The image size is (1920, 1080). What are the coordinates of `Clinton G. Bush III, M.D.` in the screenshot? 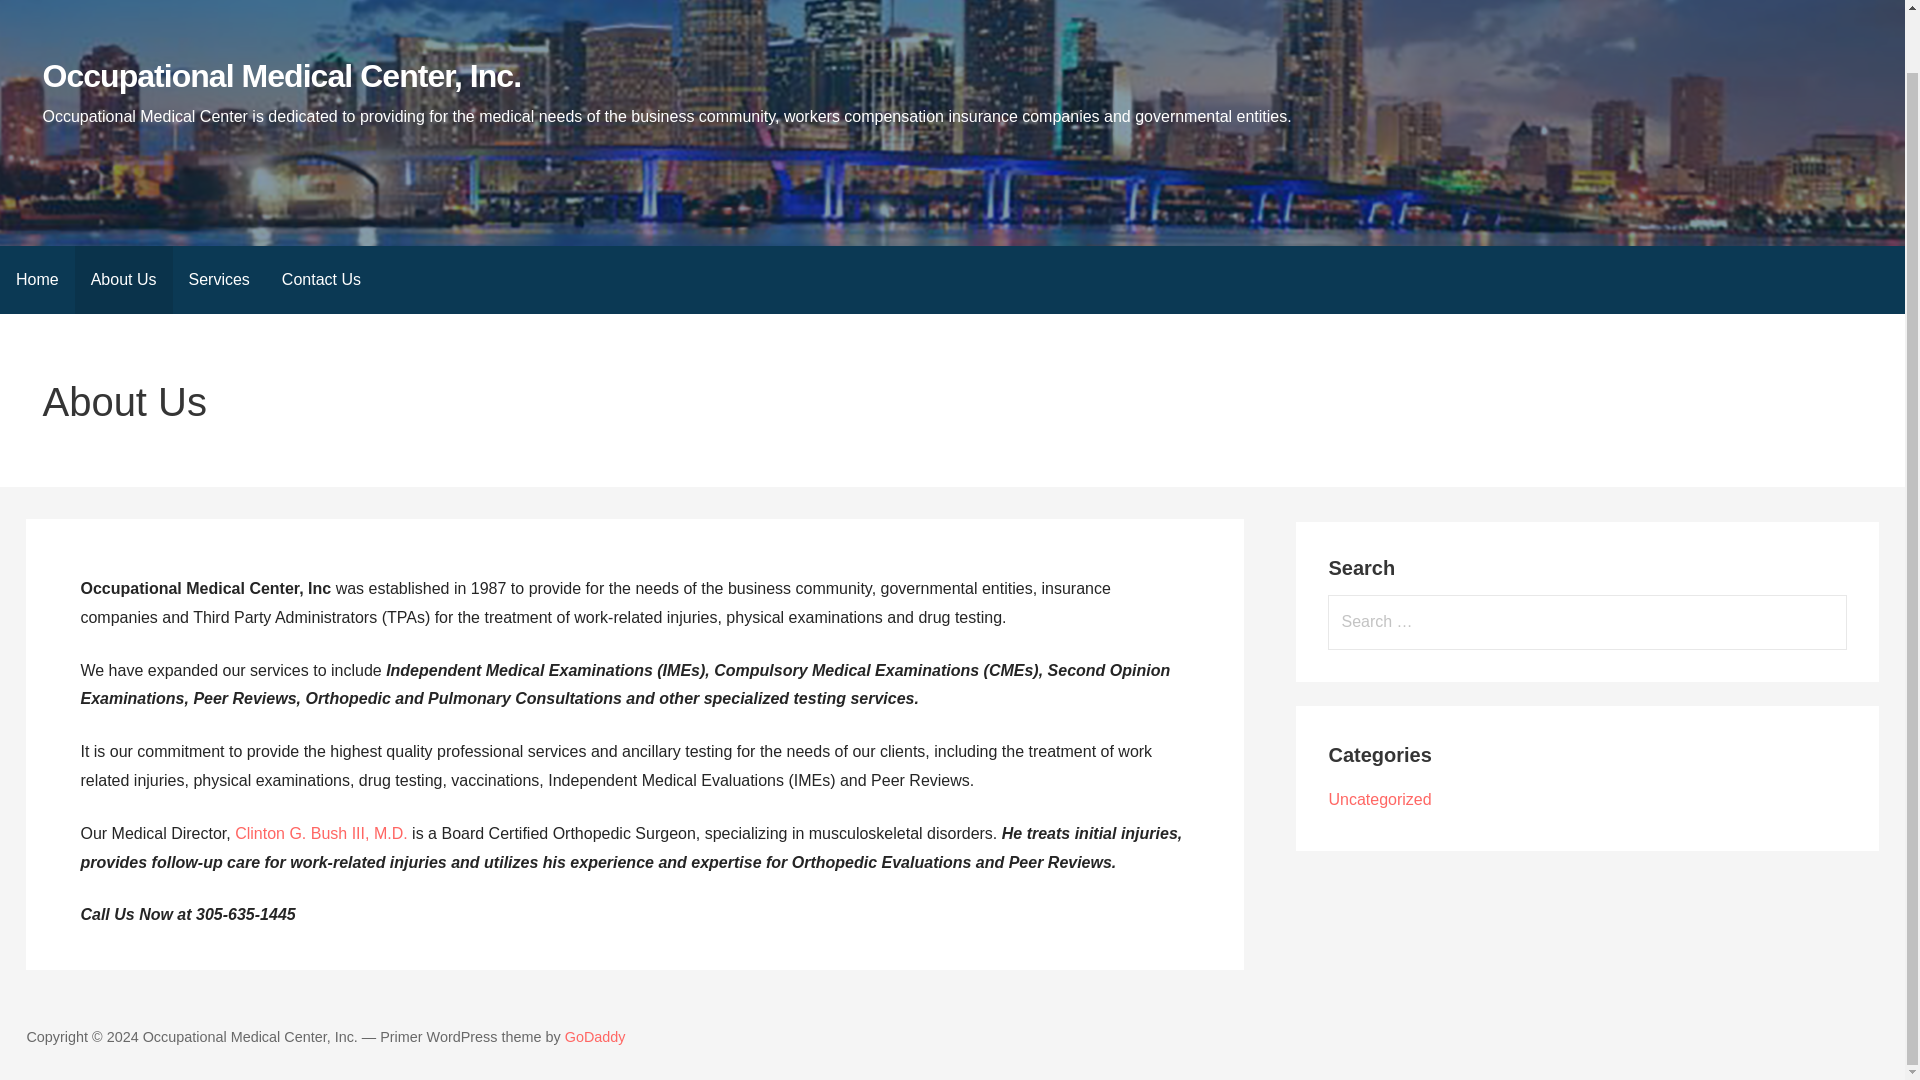 It's located at (320, 834).